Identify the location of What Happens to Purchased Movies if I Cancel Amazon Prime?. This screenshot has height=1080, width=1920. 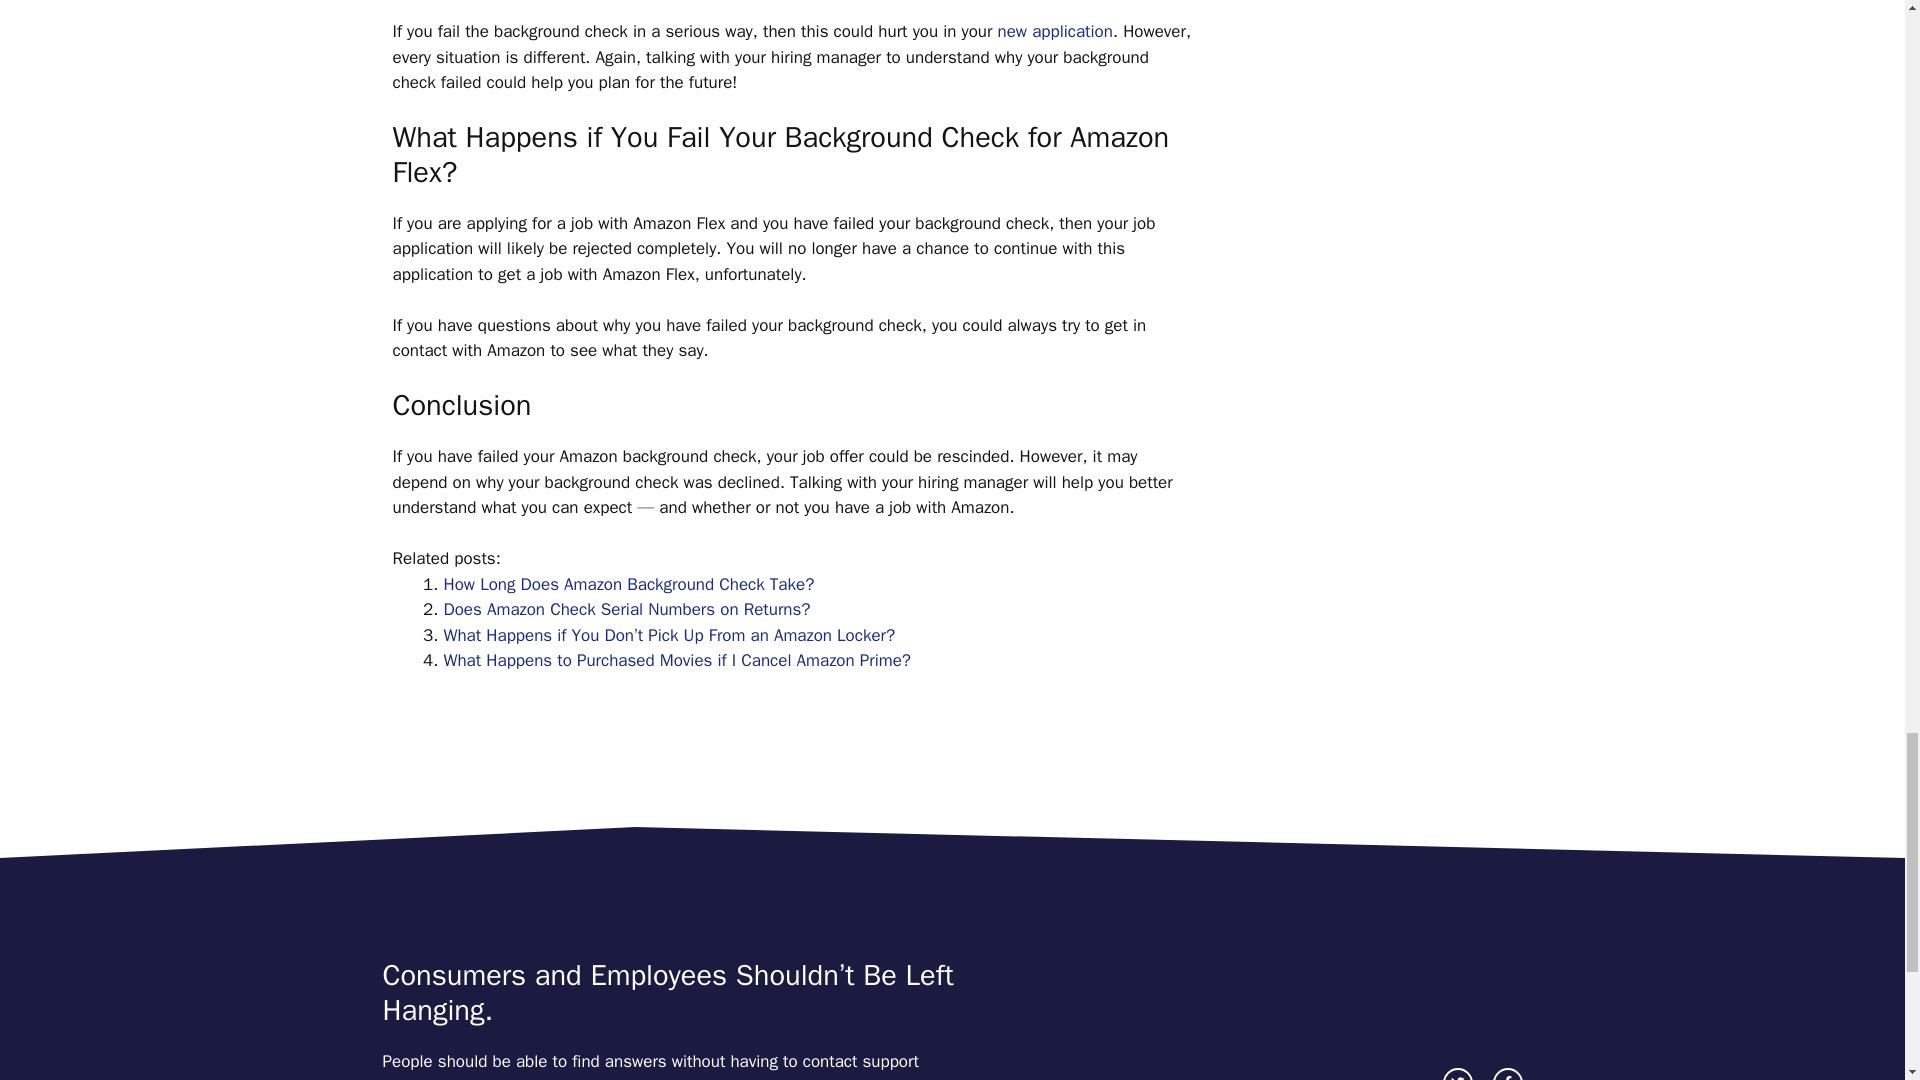
(678, 660).